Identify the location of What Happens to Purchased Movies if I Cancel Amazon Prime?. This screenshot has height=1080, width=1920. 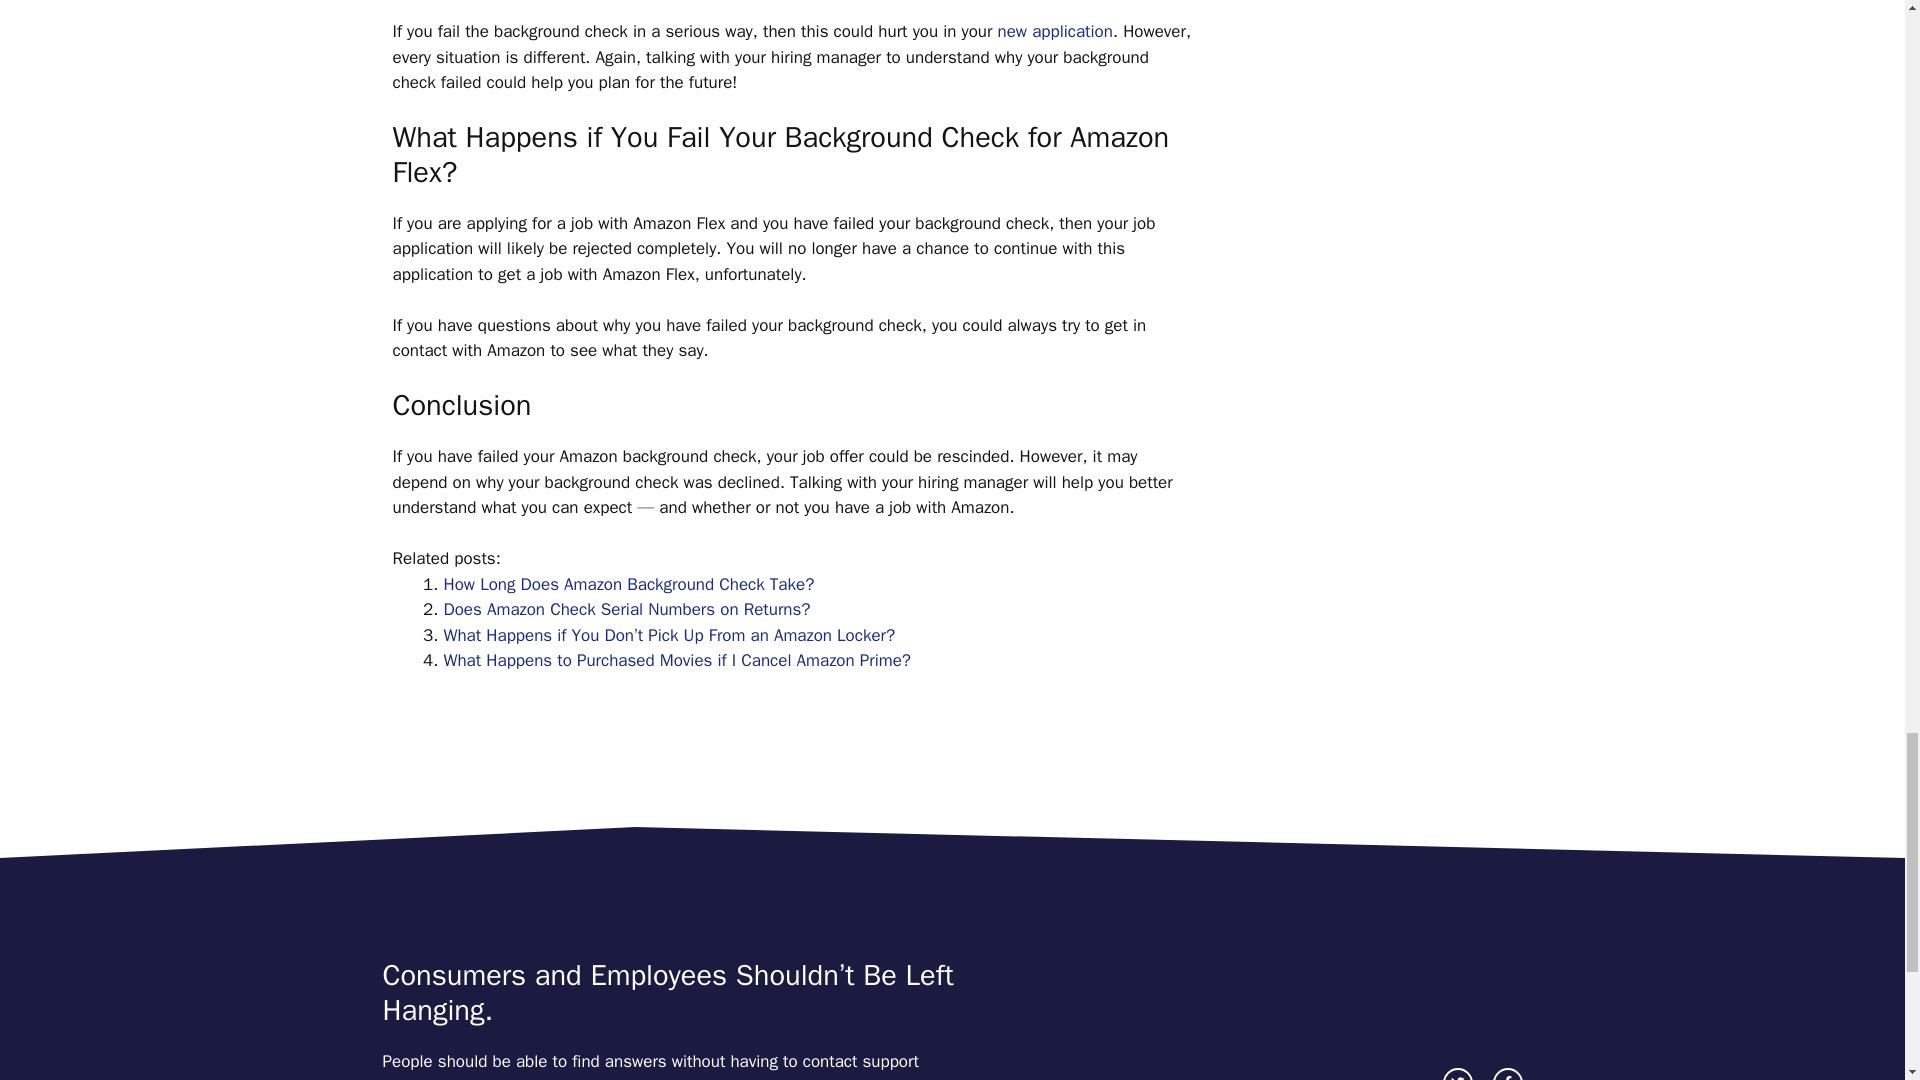
(678, 660).